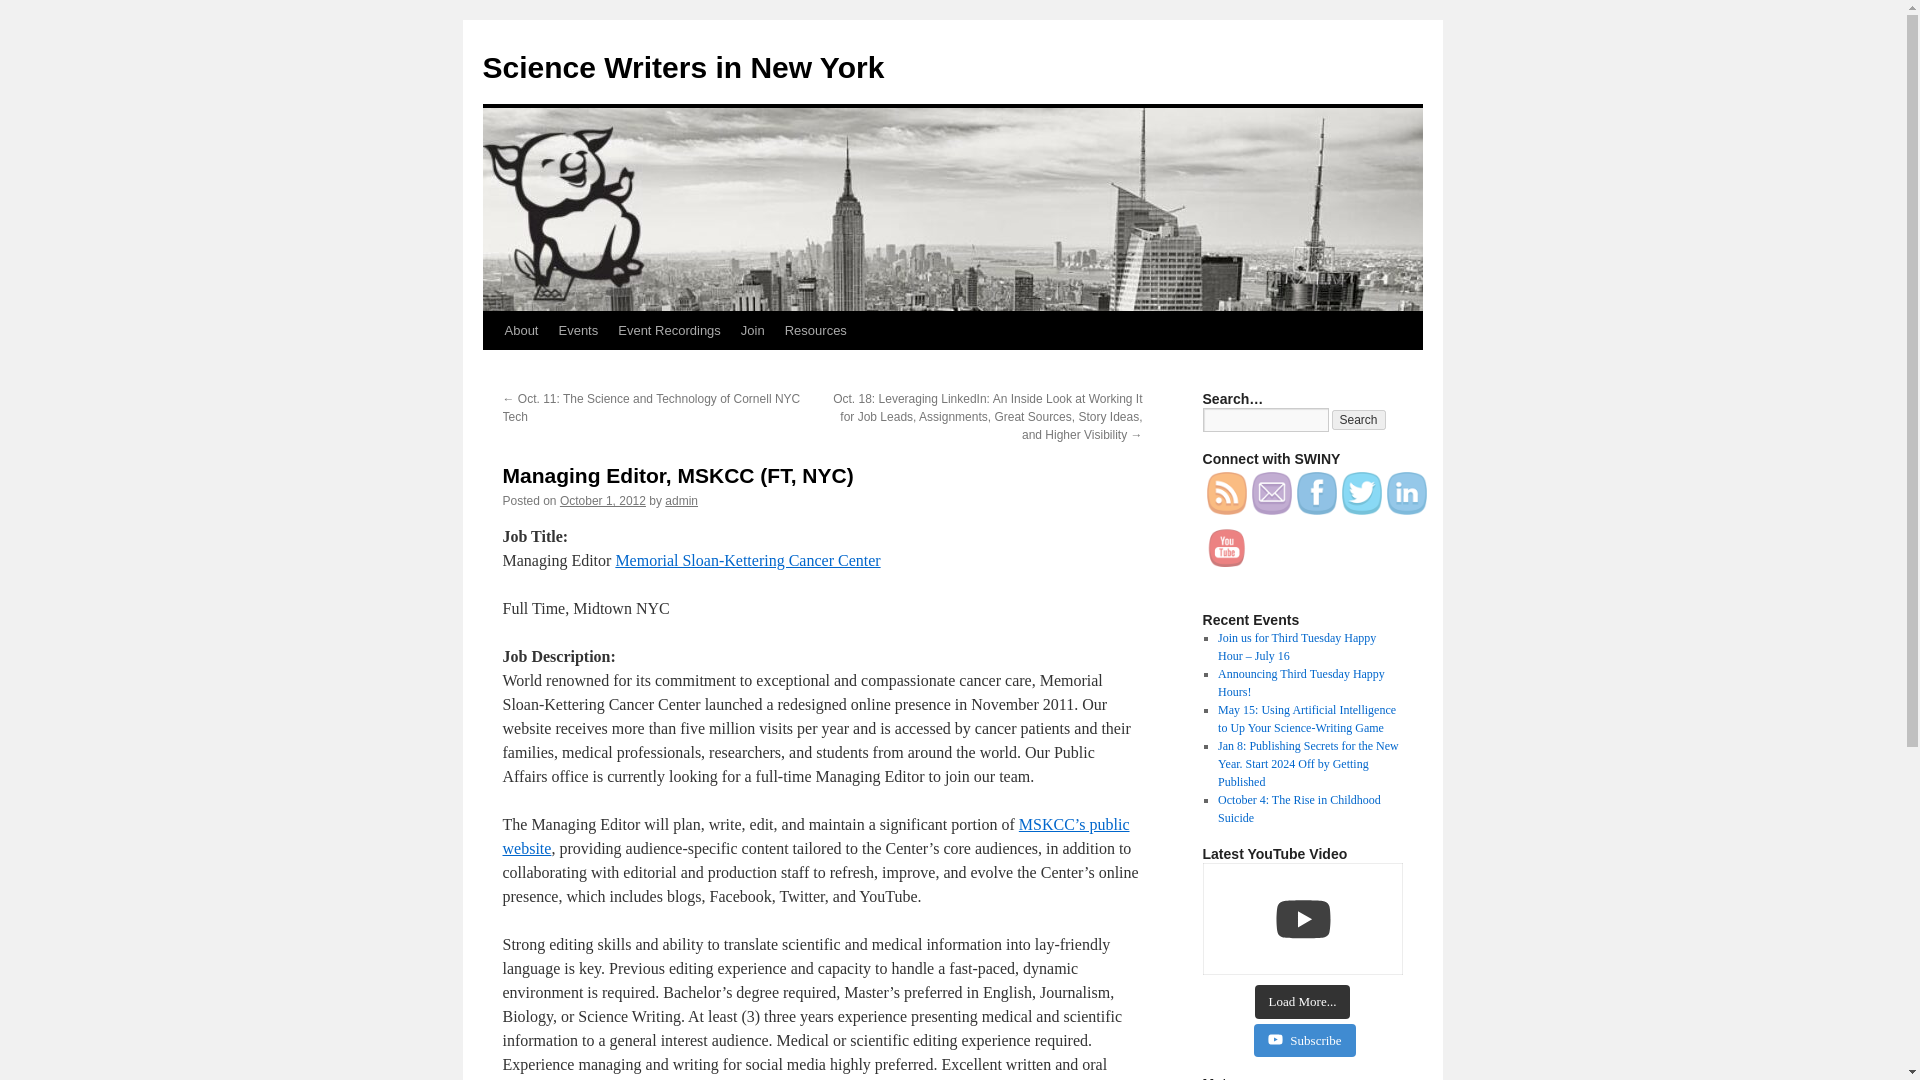  Describe the element at coordinates (602, 500) in the screenshot. I see `October 1, 2012` at that location.